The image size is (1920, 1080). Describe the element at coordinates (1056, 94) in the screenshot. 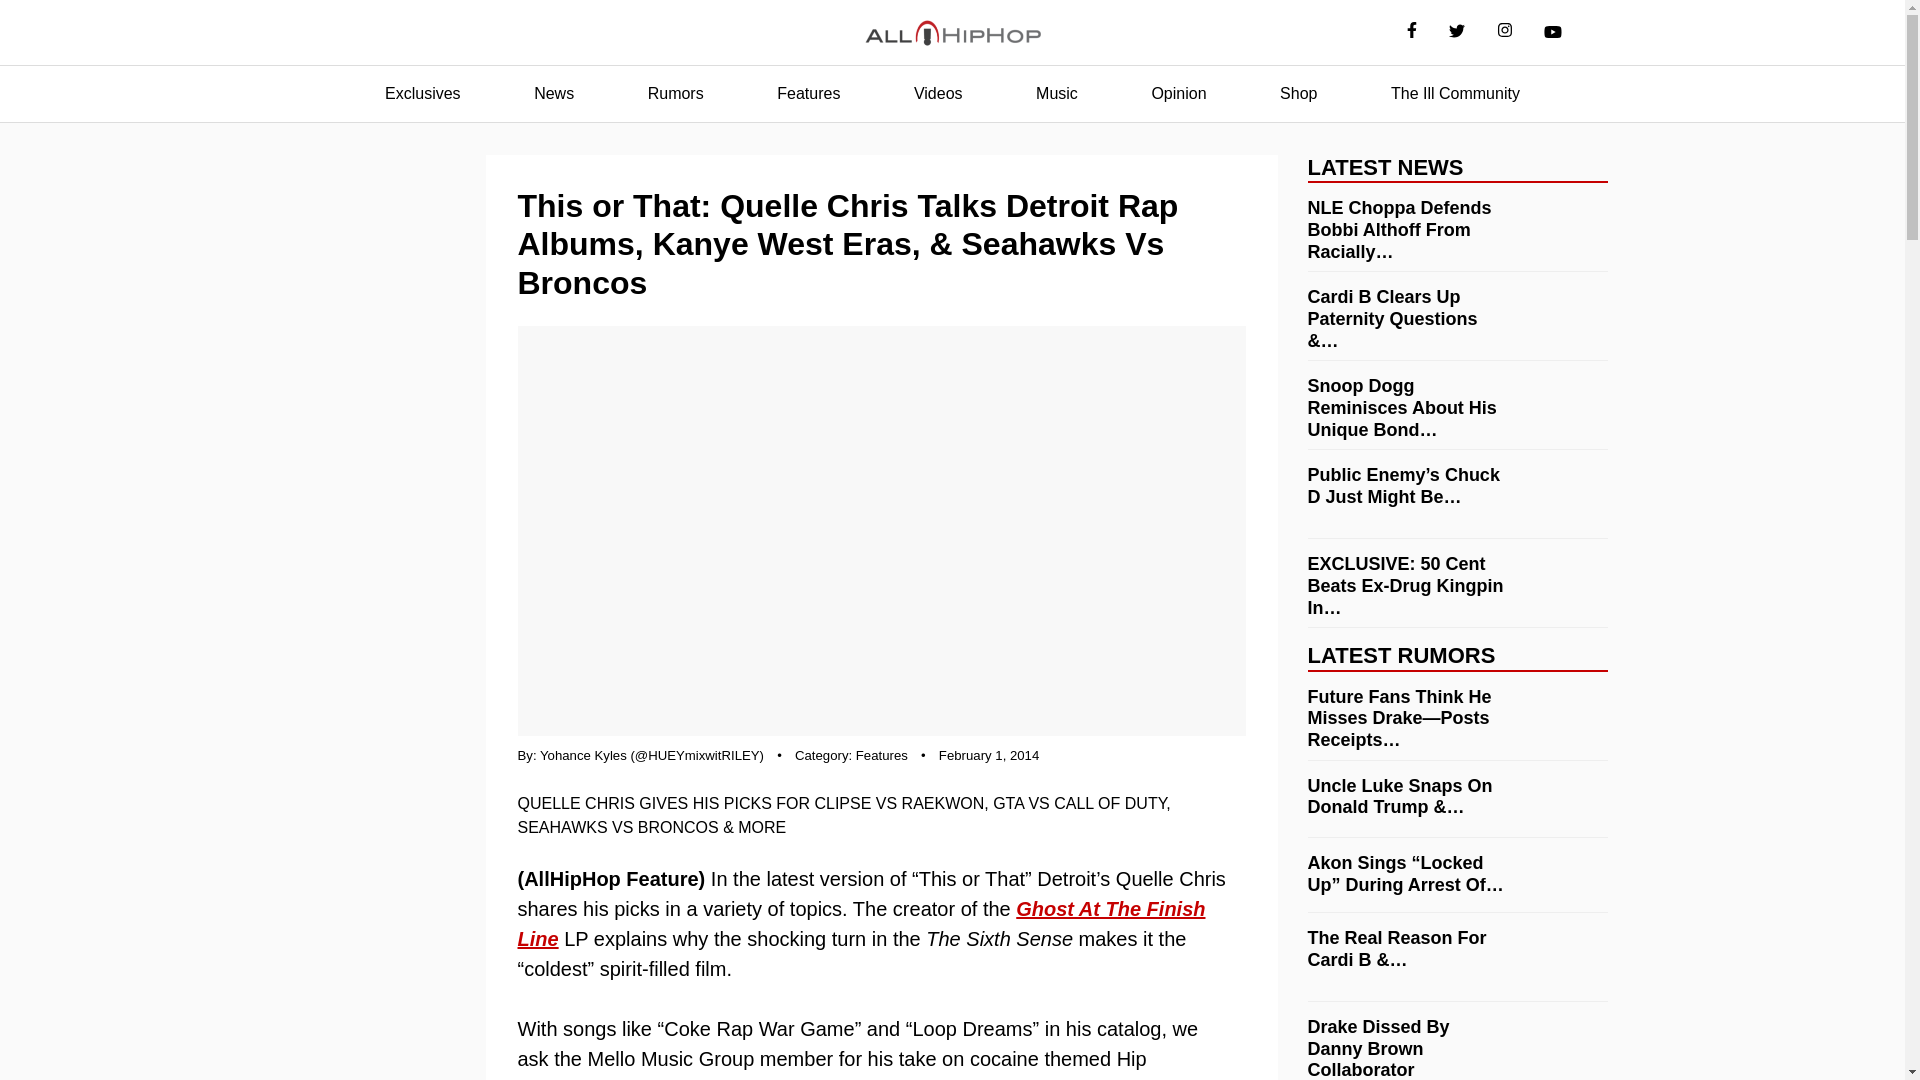

I see `Music` at that location.